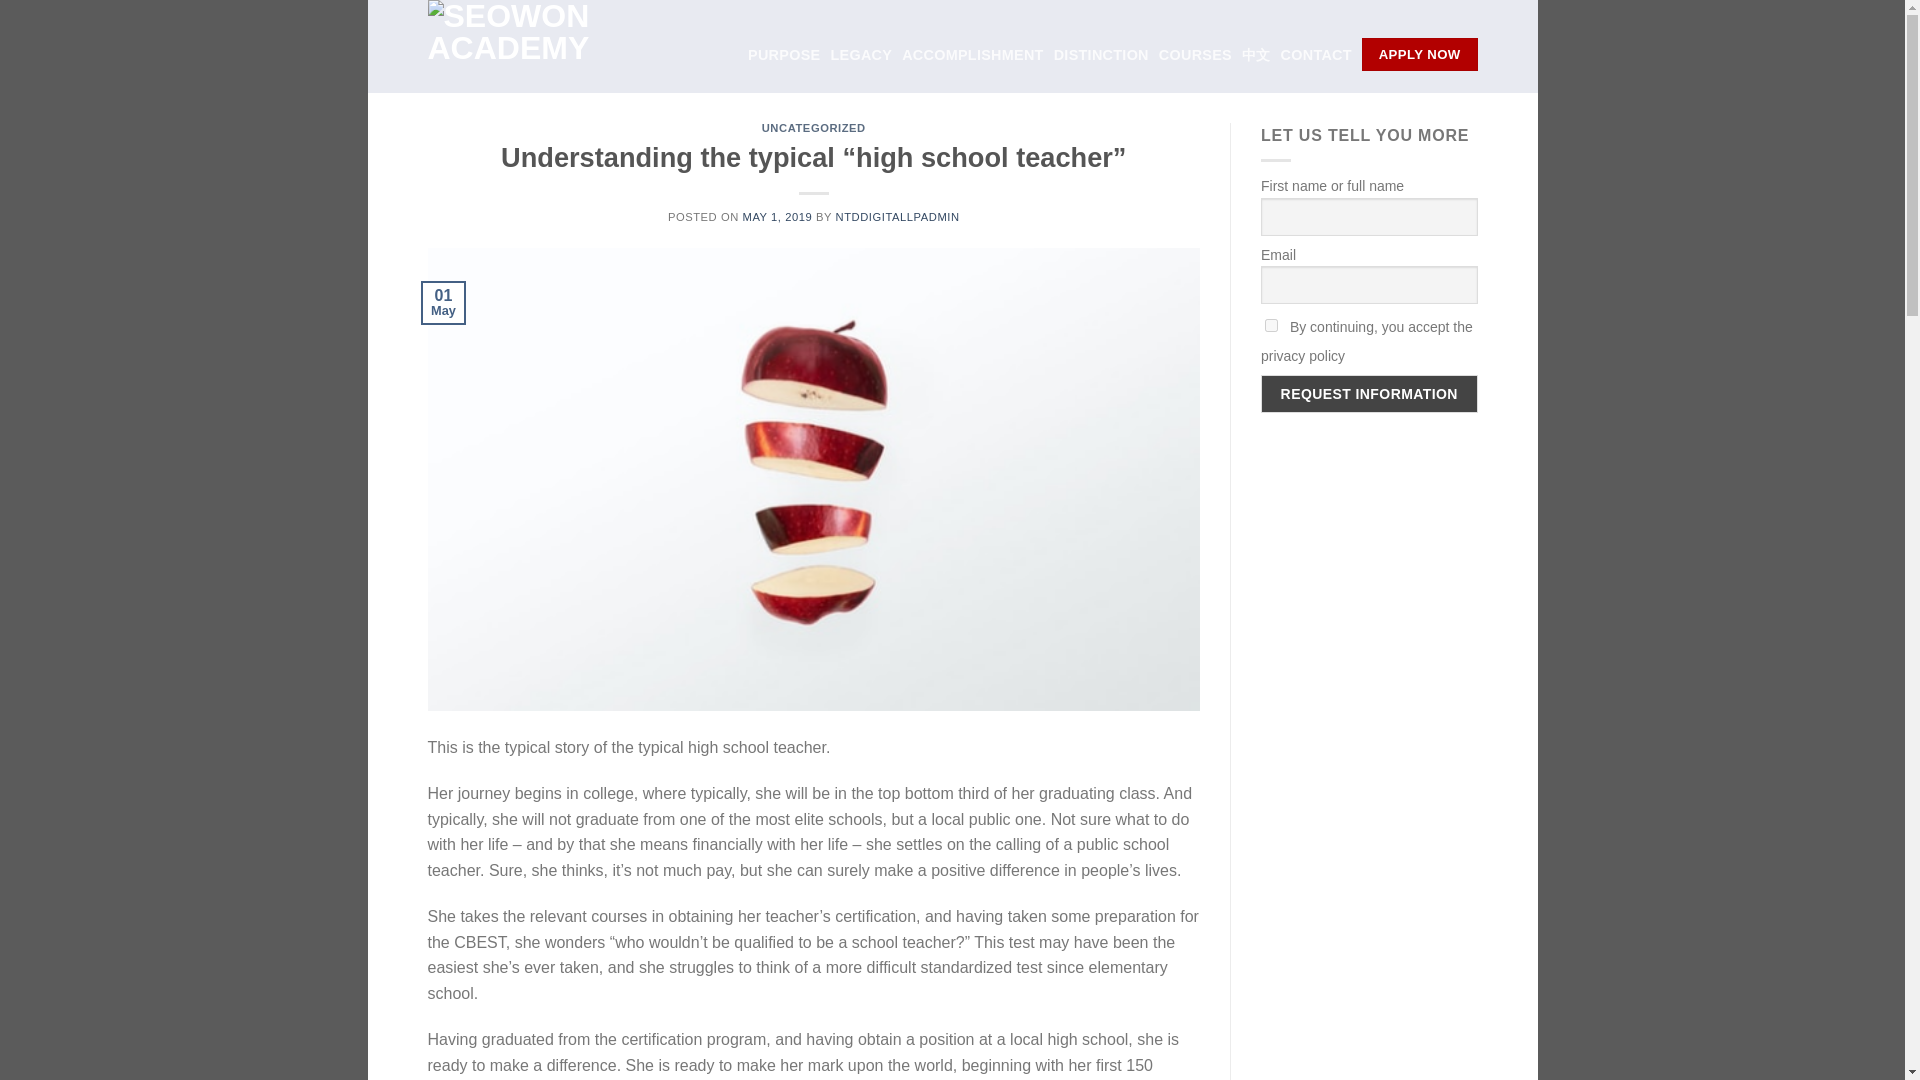 The image size is (1920, 1080). I want to click on PURPOSE, so click(784, 54).